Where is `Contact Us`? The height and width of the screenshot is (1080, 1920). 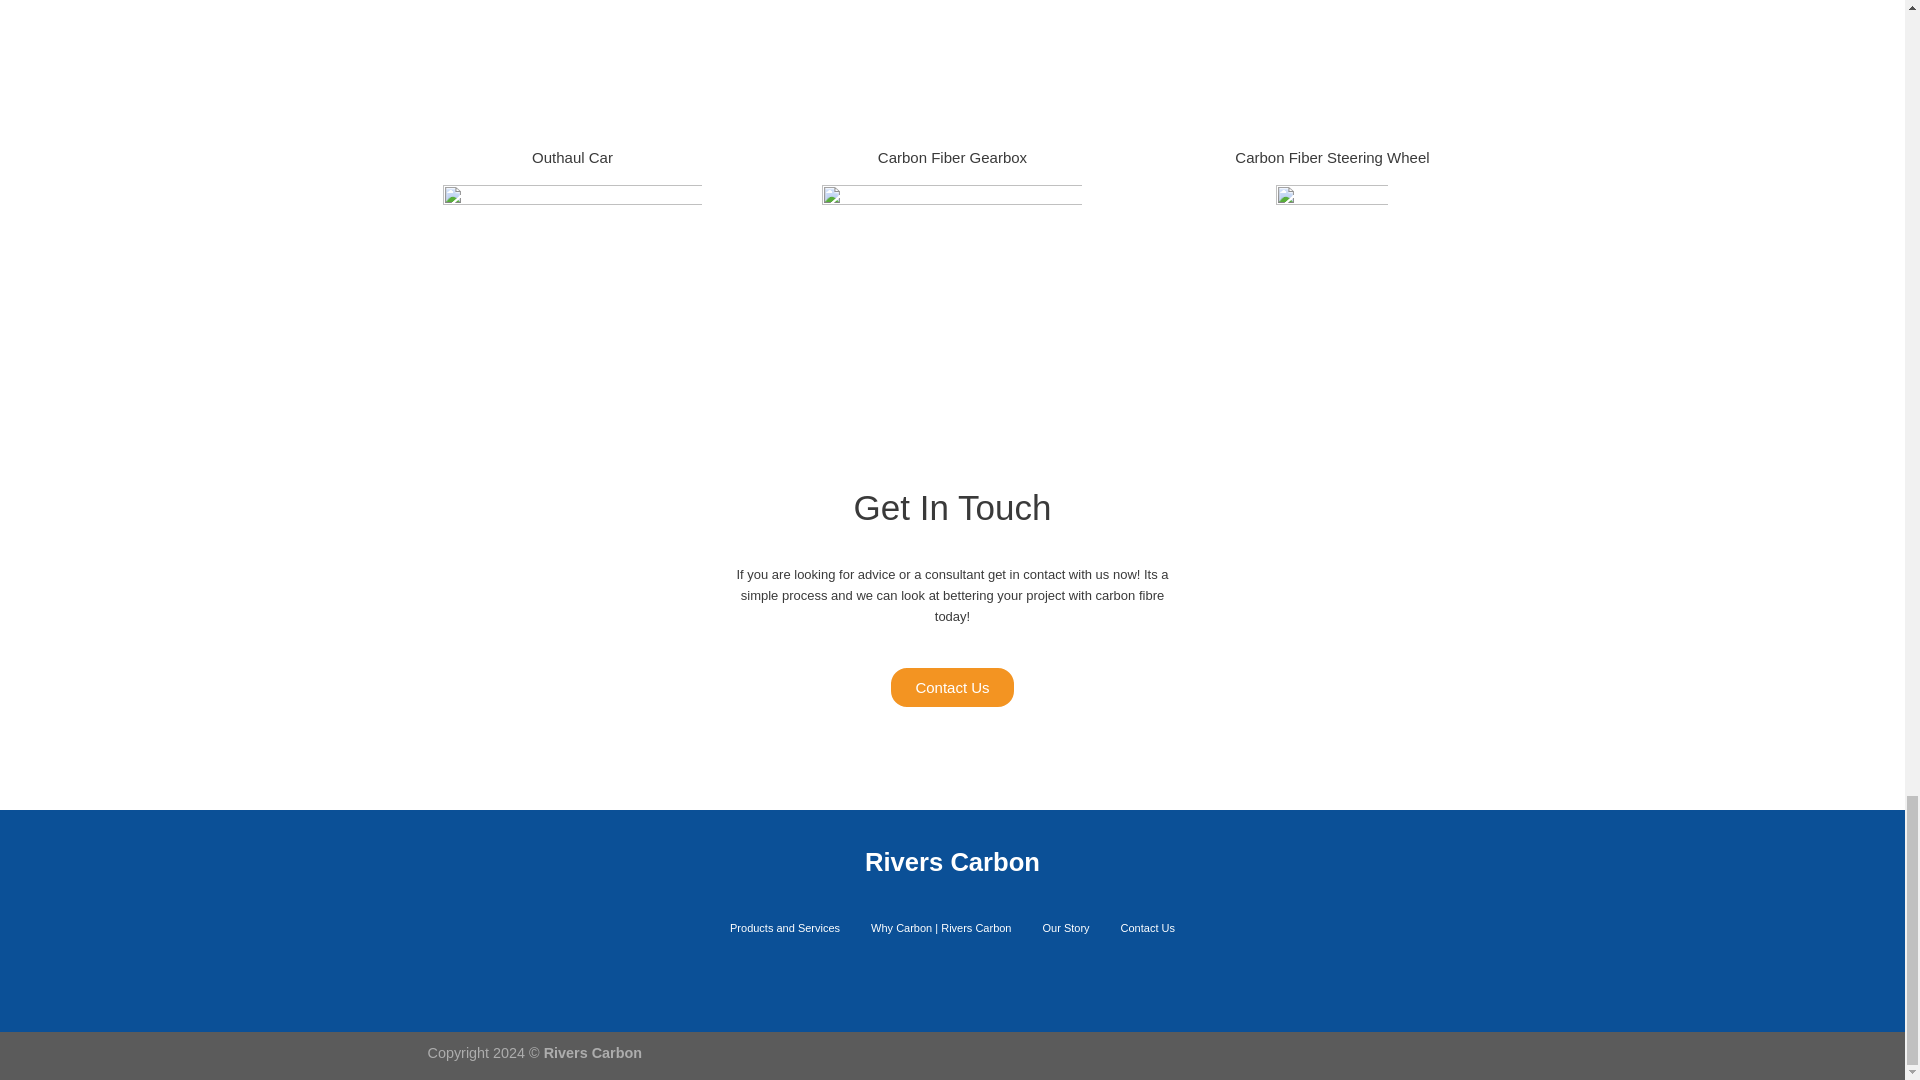
Contact Us is located at coordinates (951, 687).